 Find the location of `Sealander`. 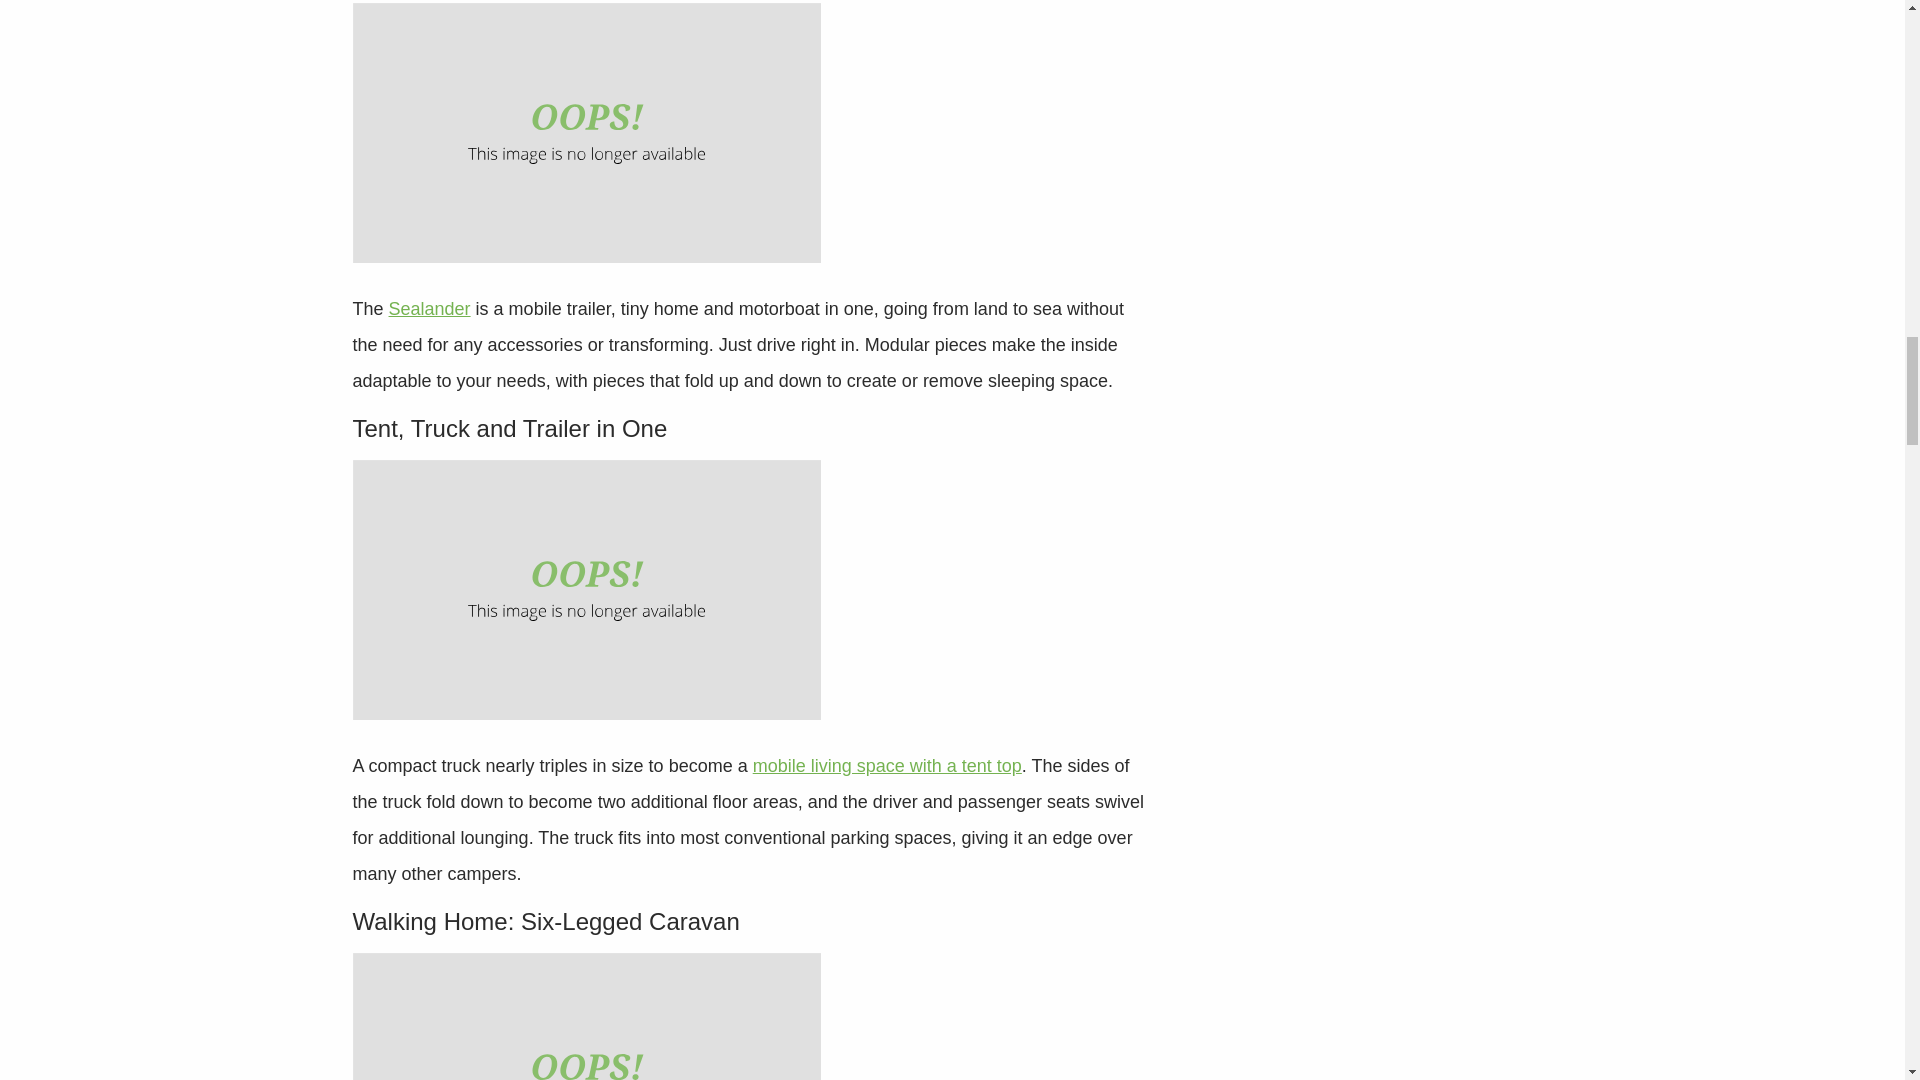

Sealander is located at coordinates (430, 308).